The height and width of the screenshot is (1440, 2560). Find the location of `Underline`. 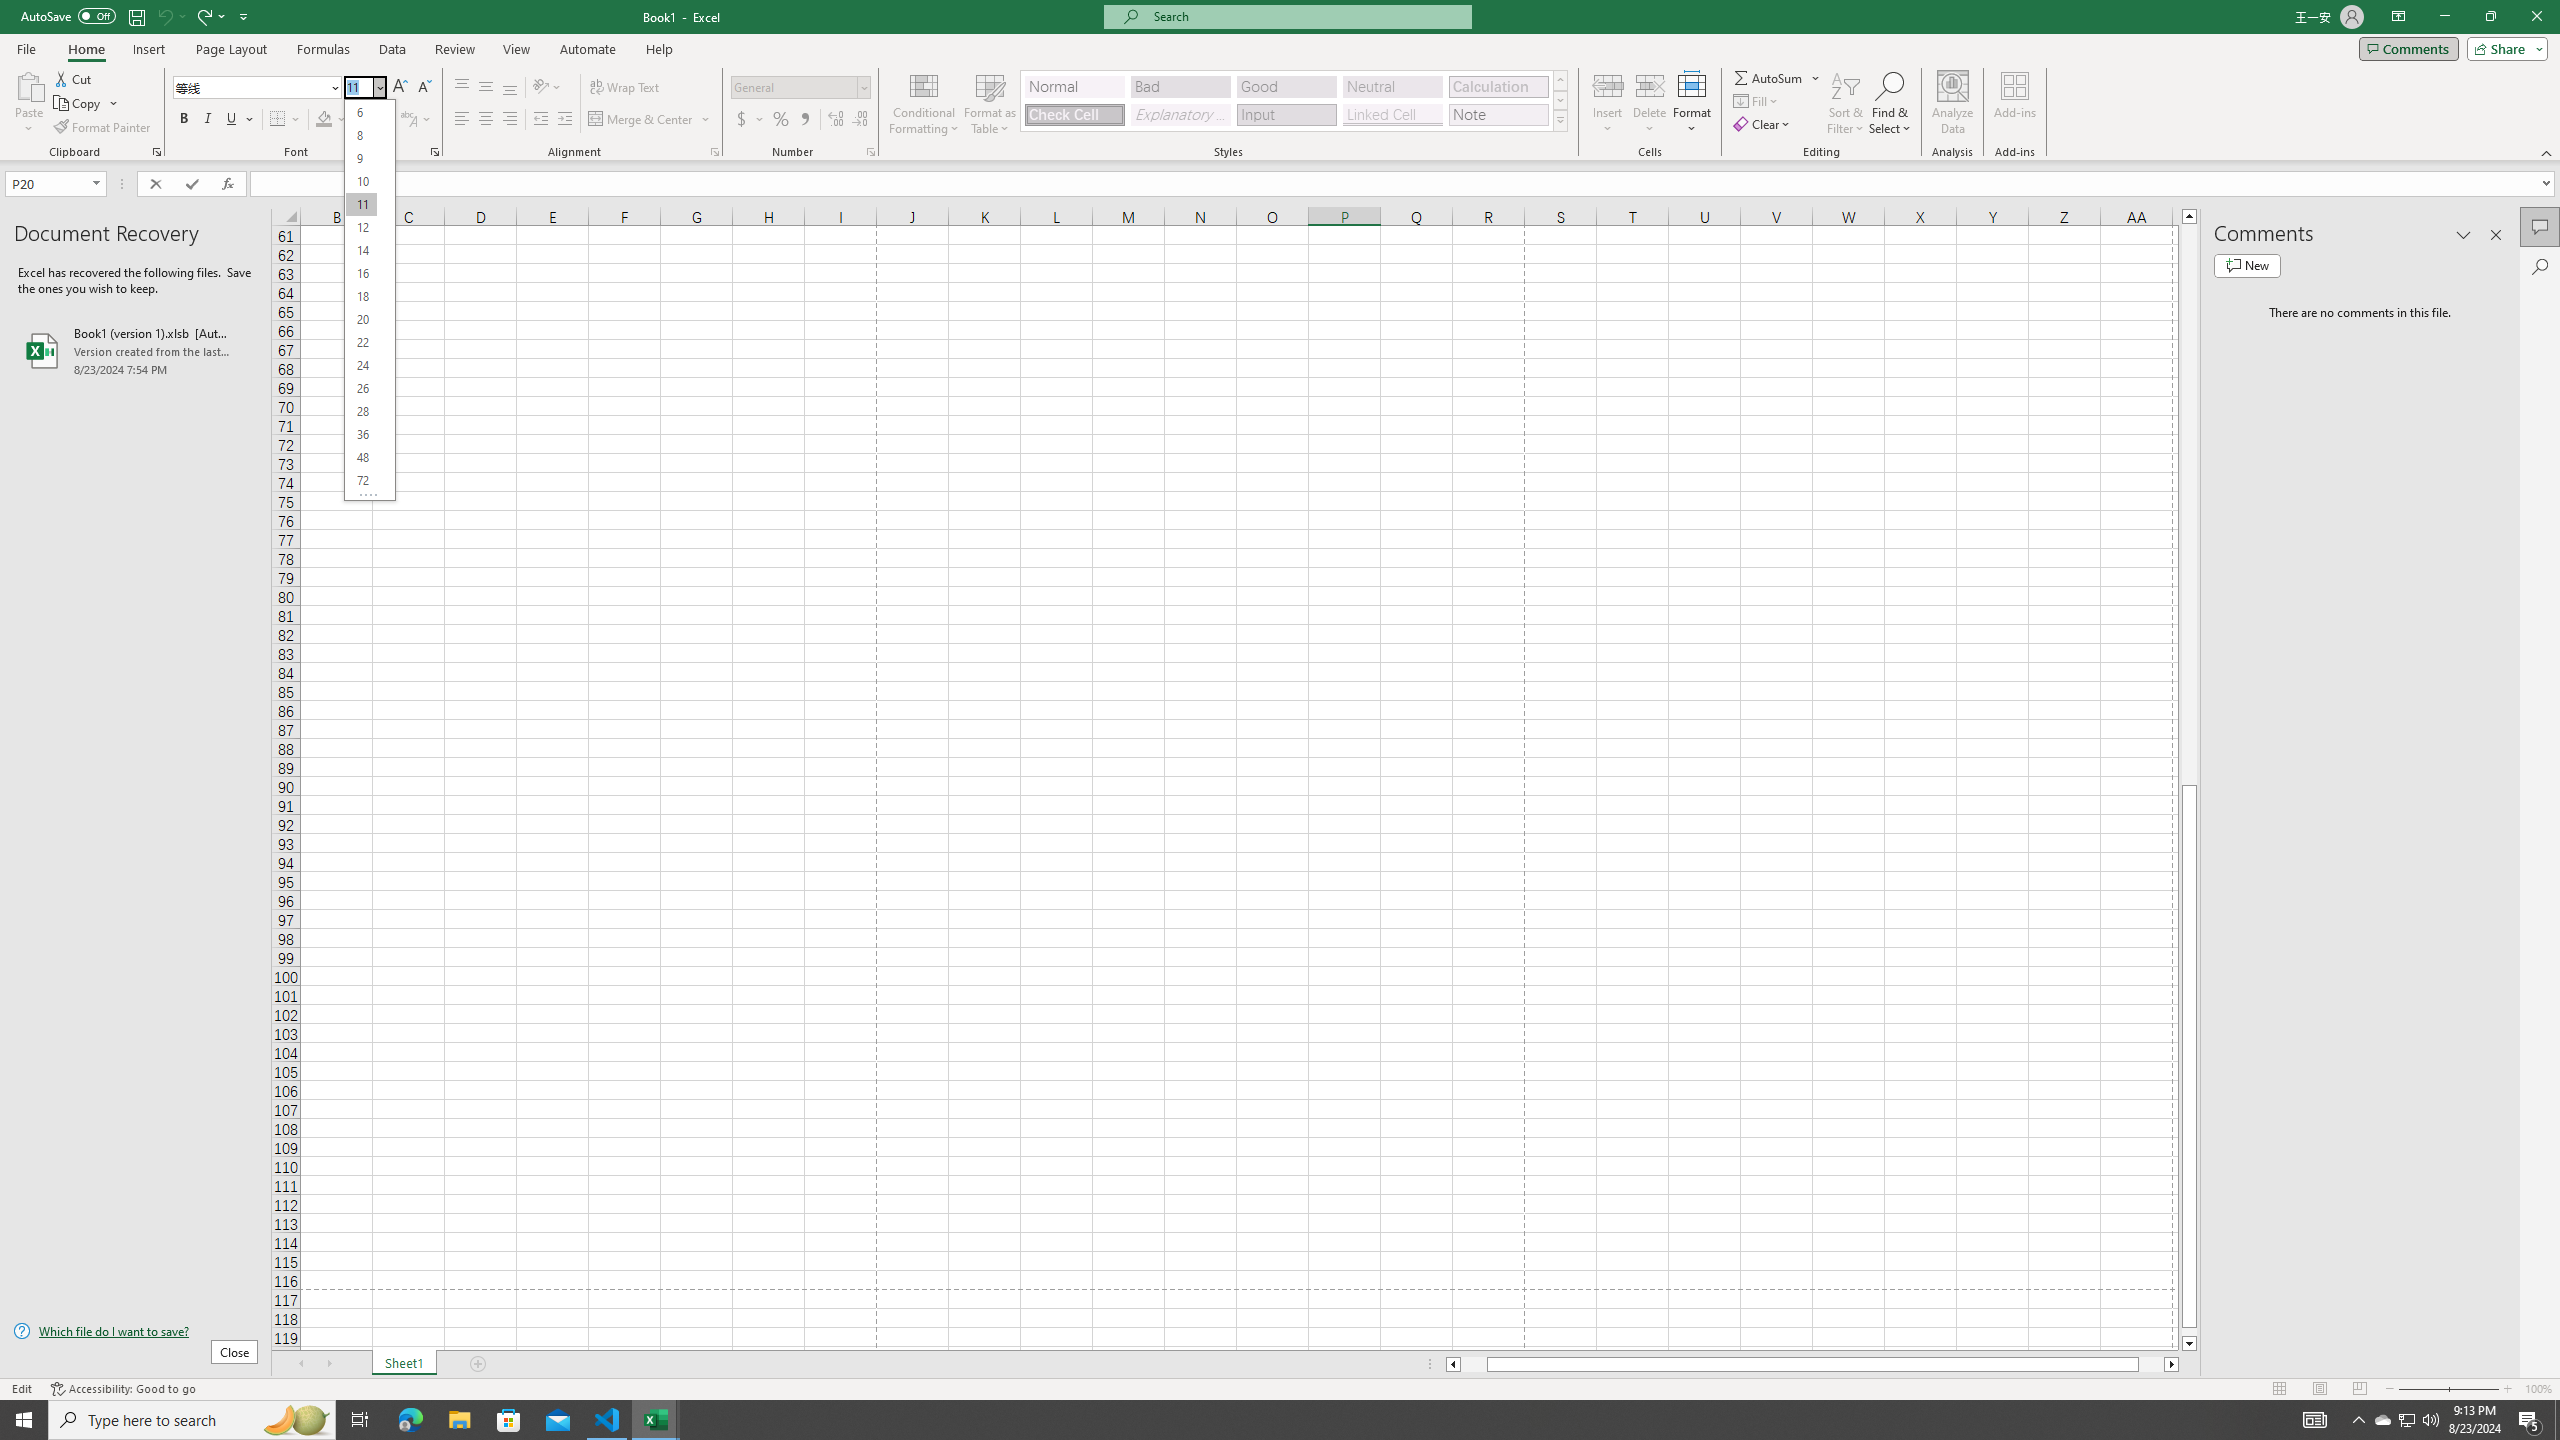

Underline is located at coordinates (232, 120).